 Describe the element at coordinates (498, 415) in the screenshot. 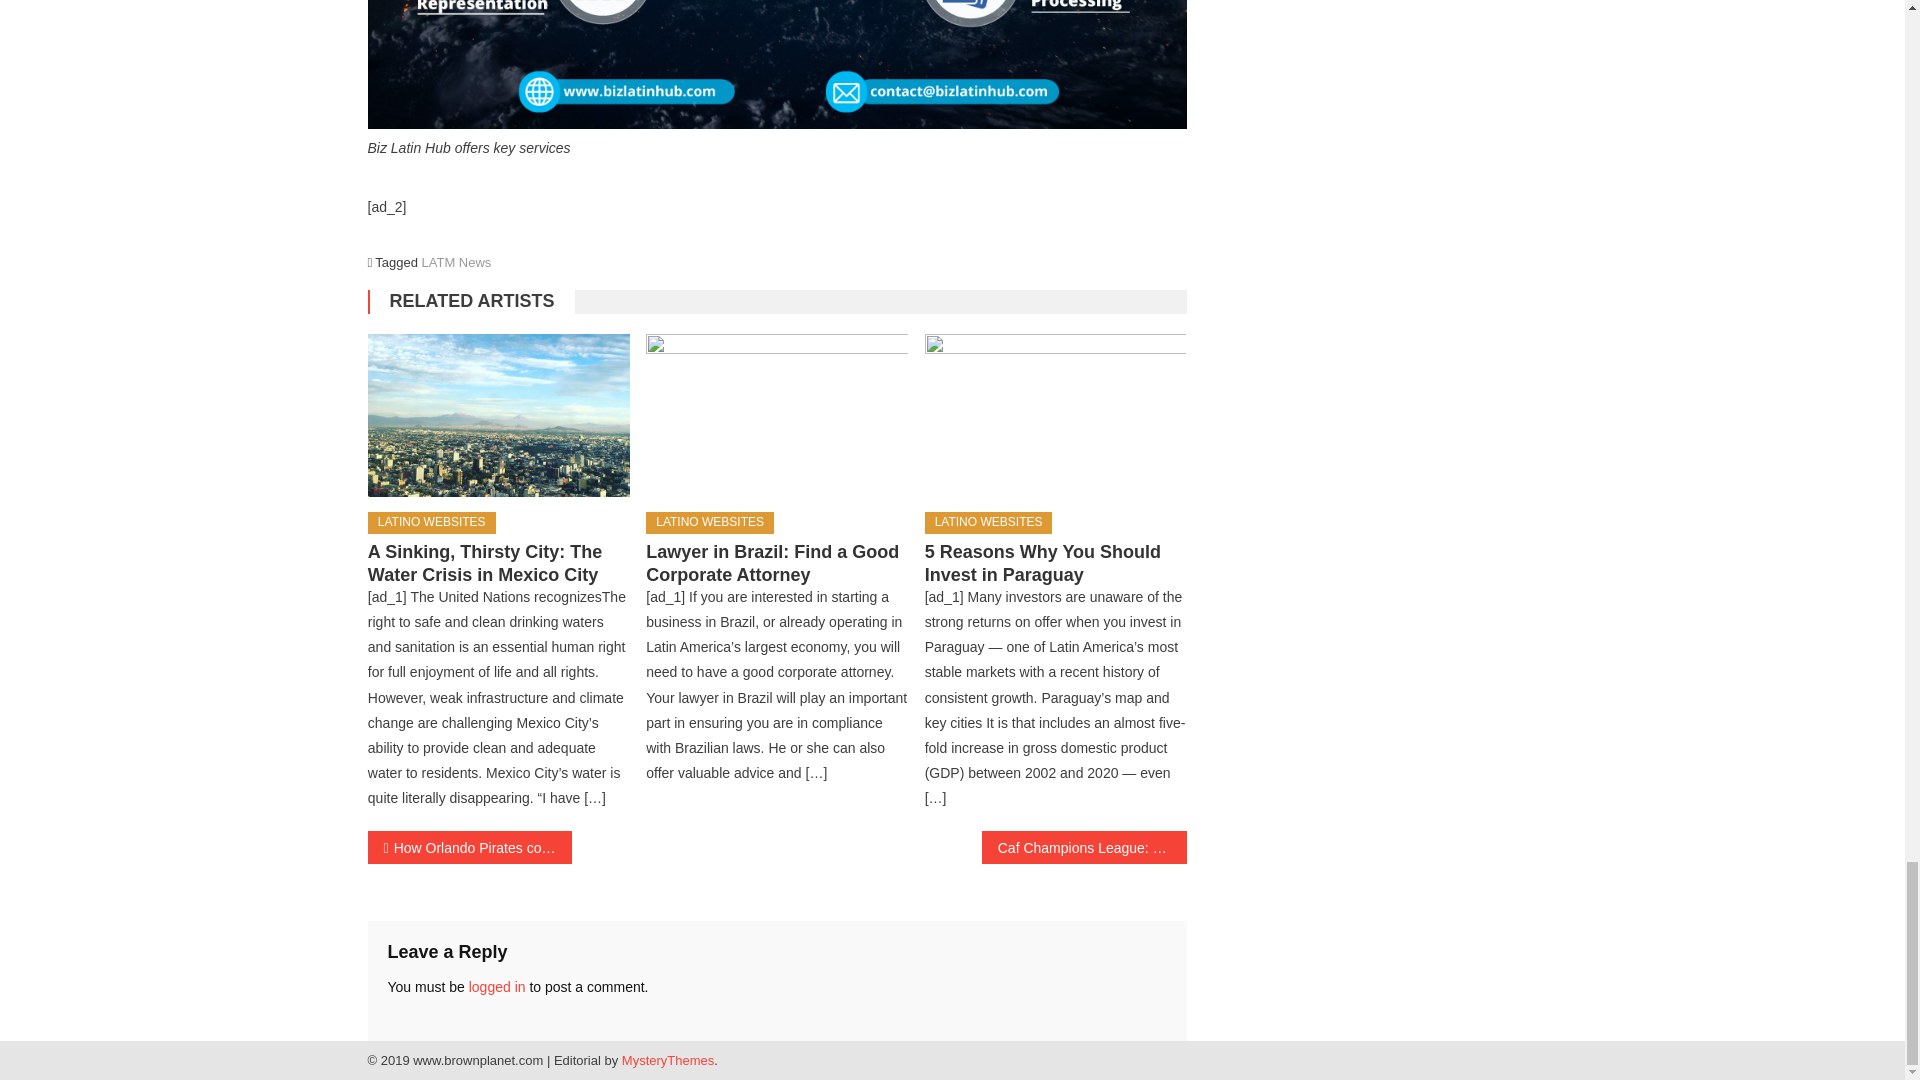

I see `A Sinking, Thirsty City: The Water Crisis in Mexico City` at that location.